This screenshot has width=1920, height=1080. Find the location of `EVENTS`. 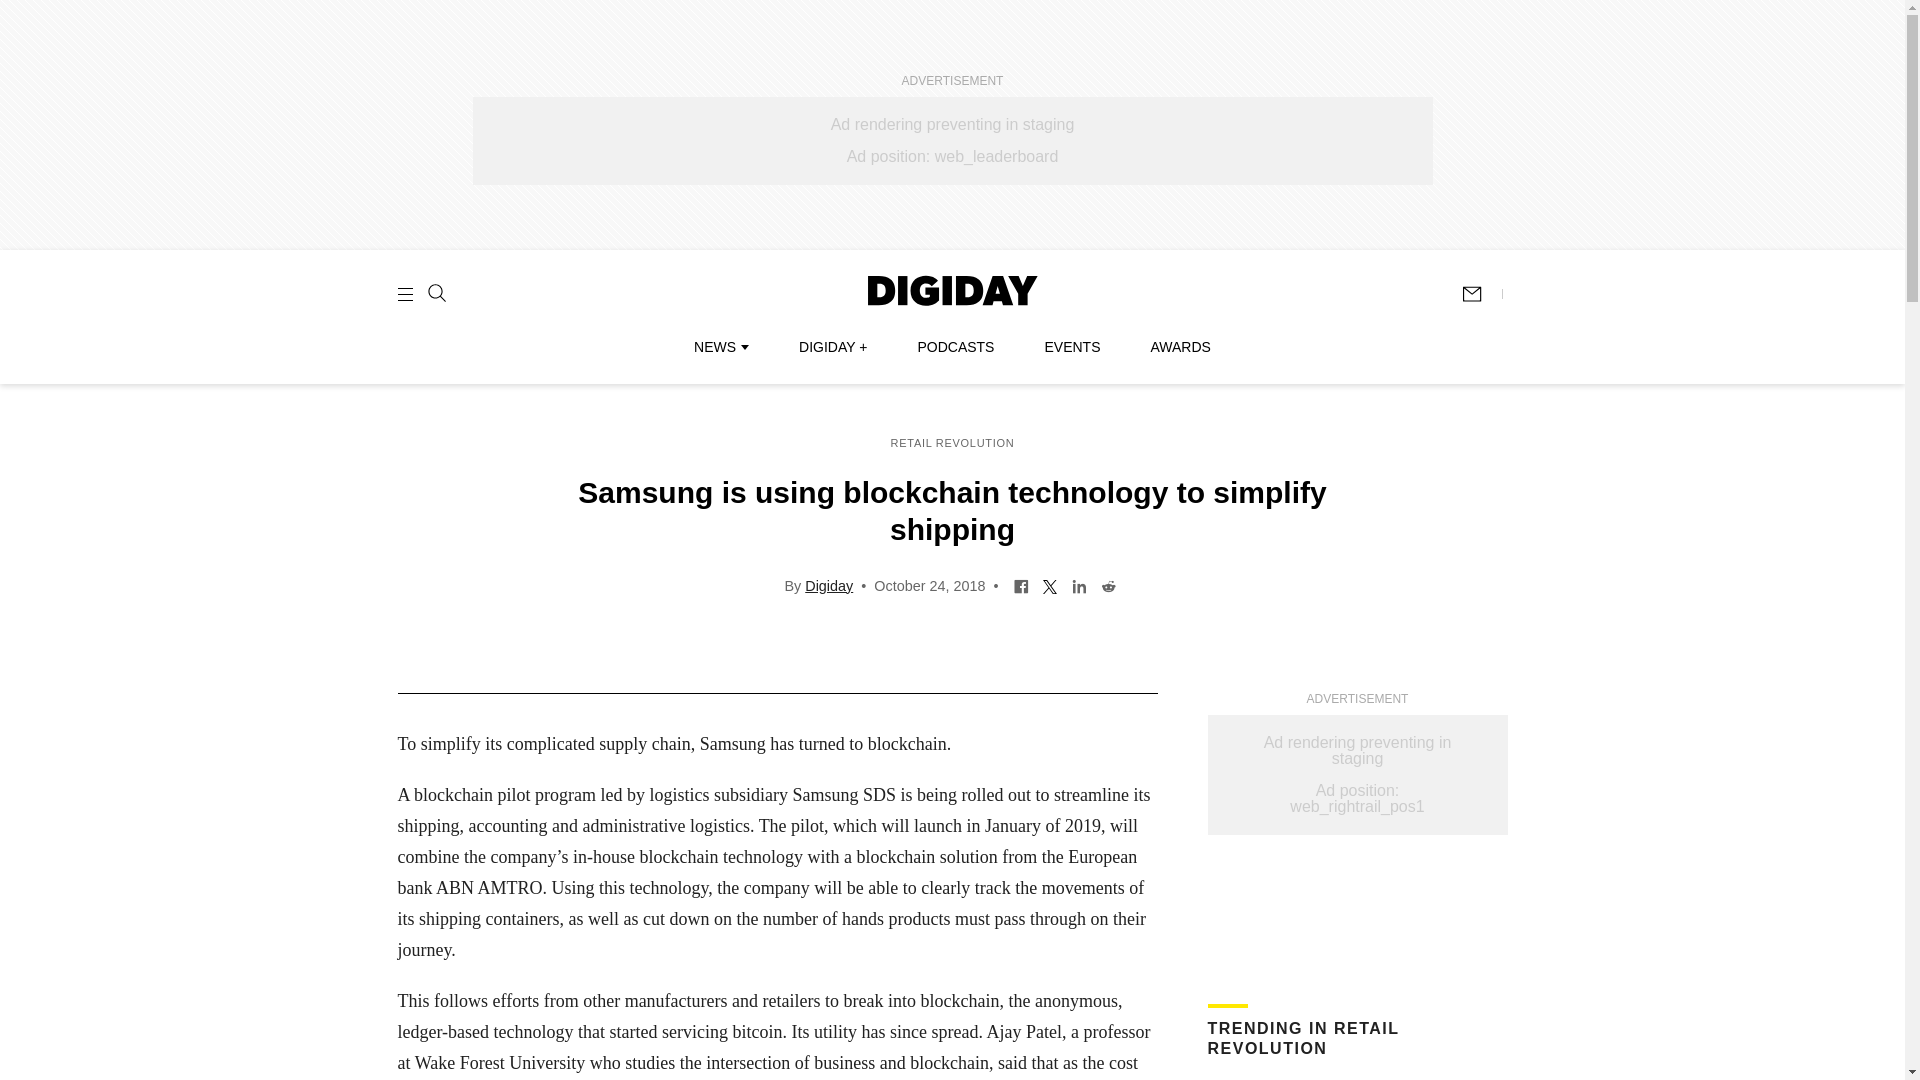

EVENTS is located at coordinates (1072, 347).